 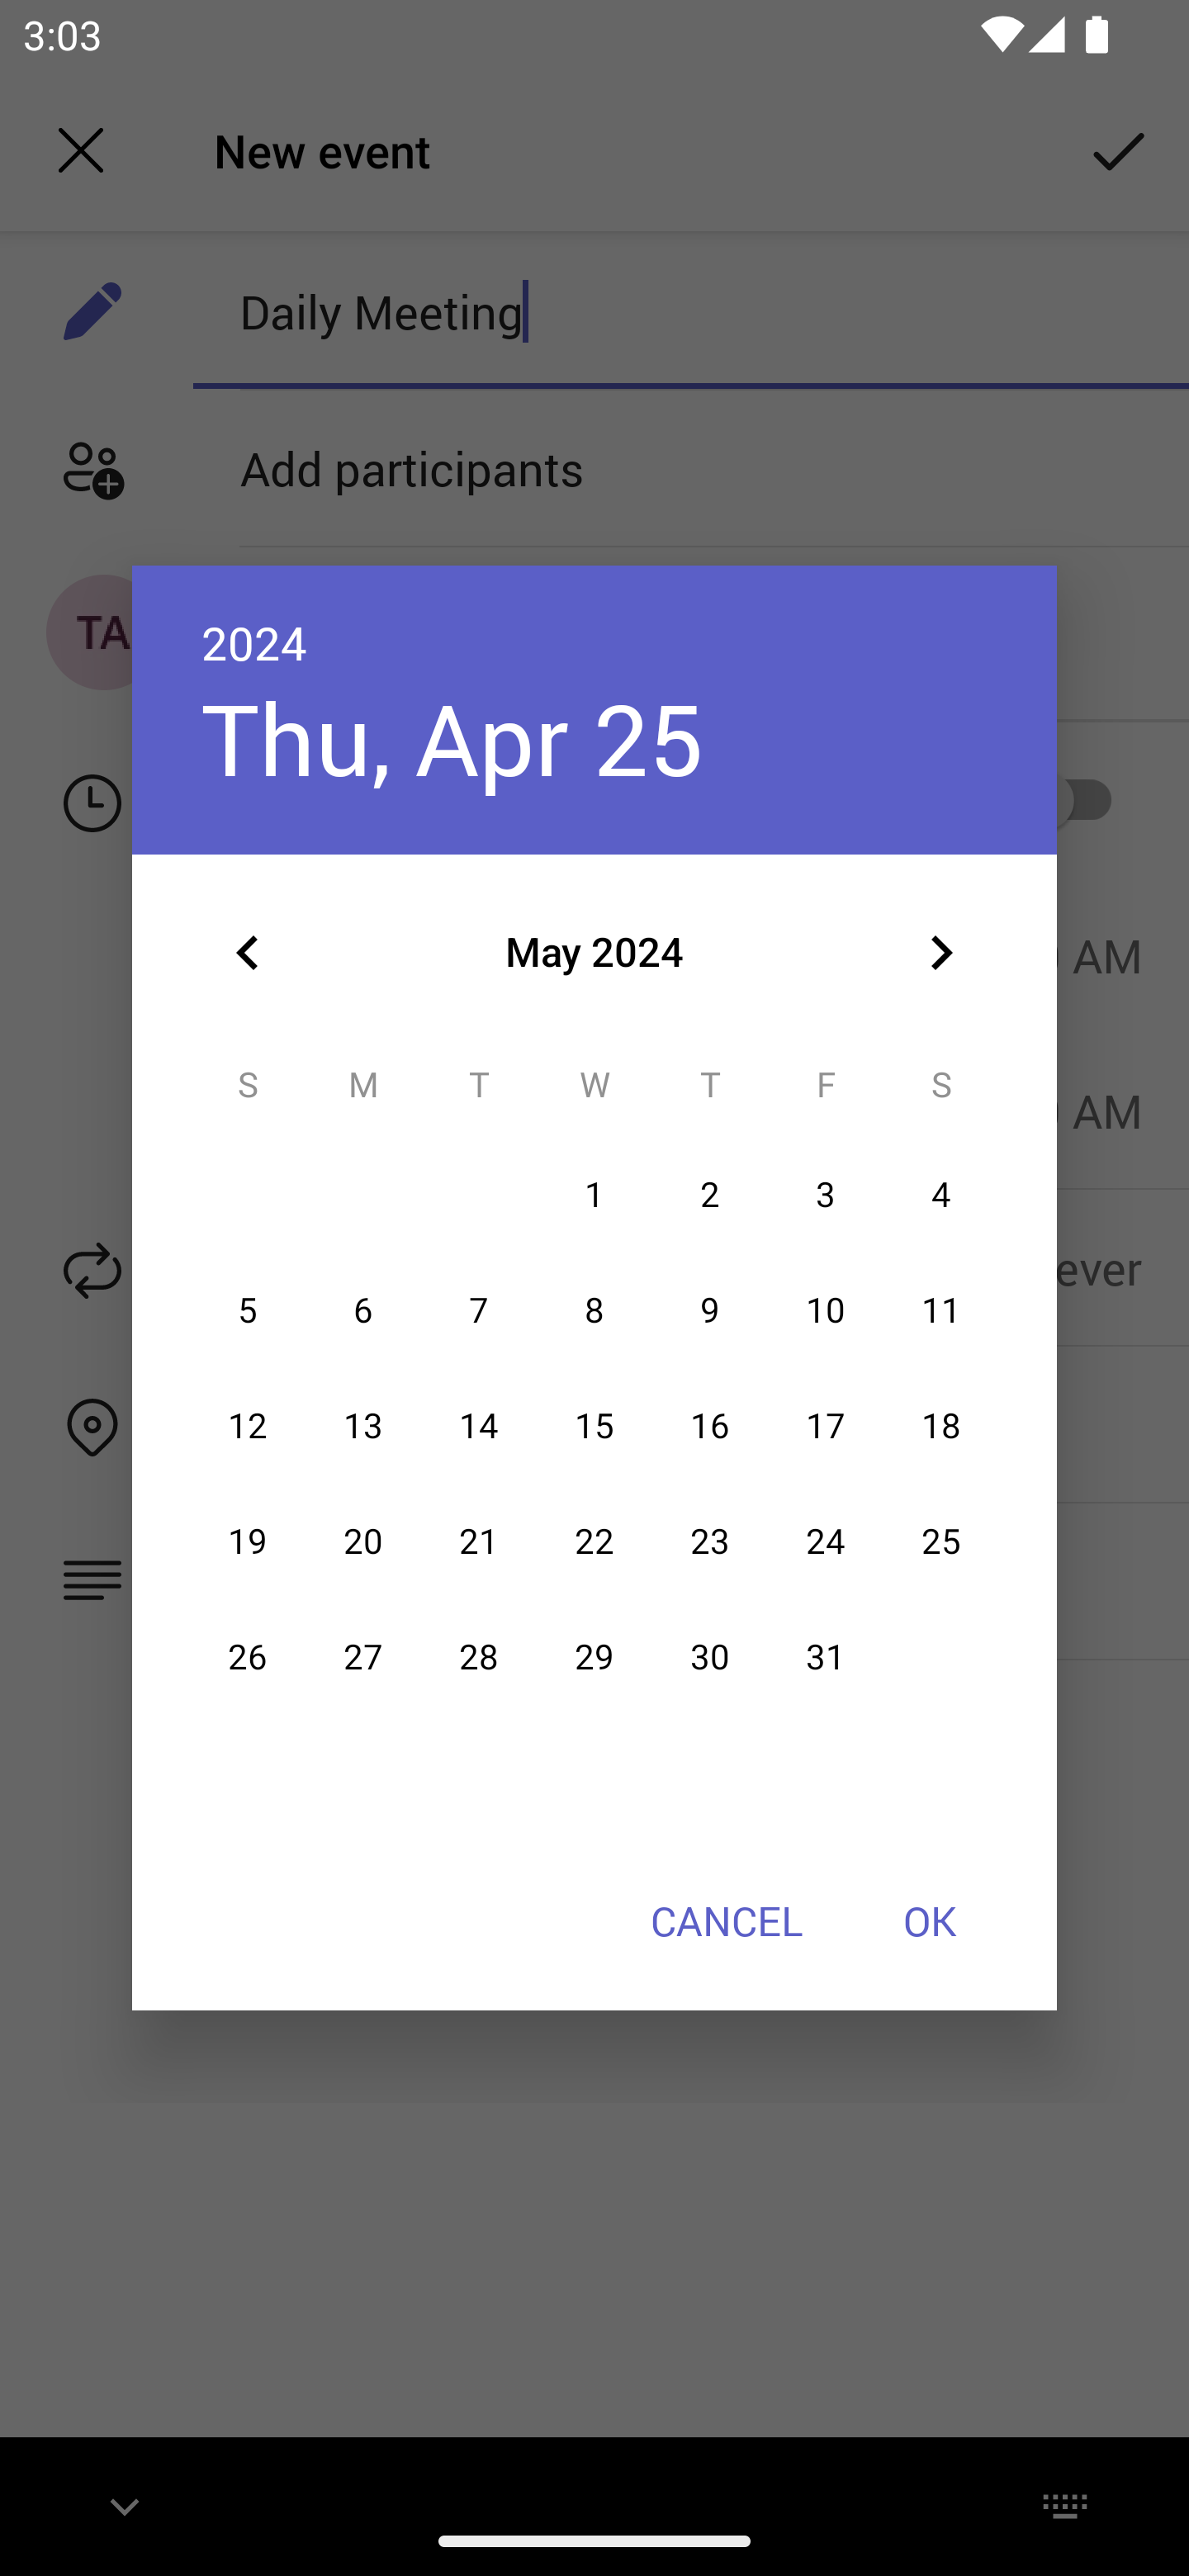 I want to click on 15 15 May 2024, so click(x=594, y=1425).